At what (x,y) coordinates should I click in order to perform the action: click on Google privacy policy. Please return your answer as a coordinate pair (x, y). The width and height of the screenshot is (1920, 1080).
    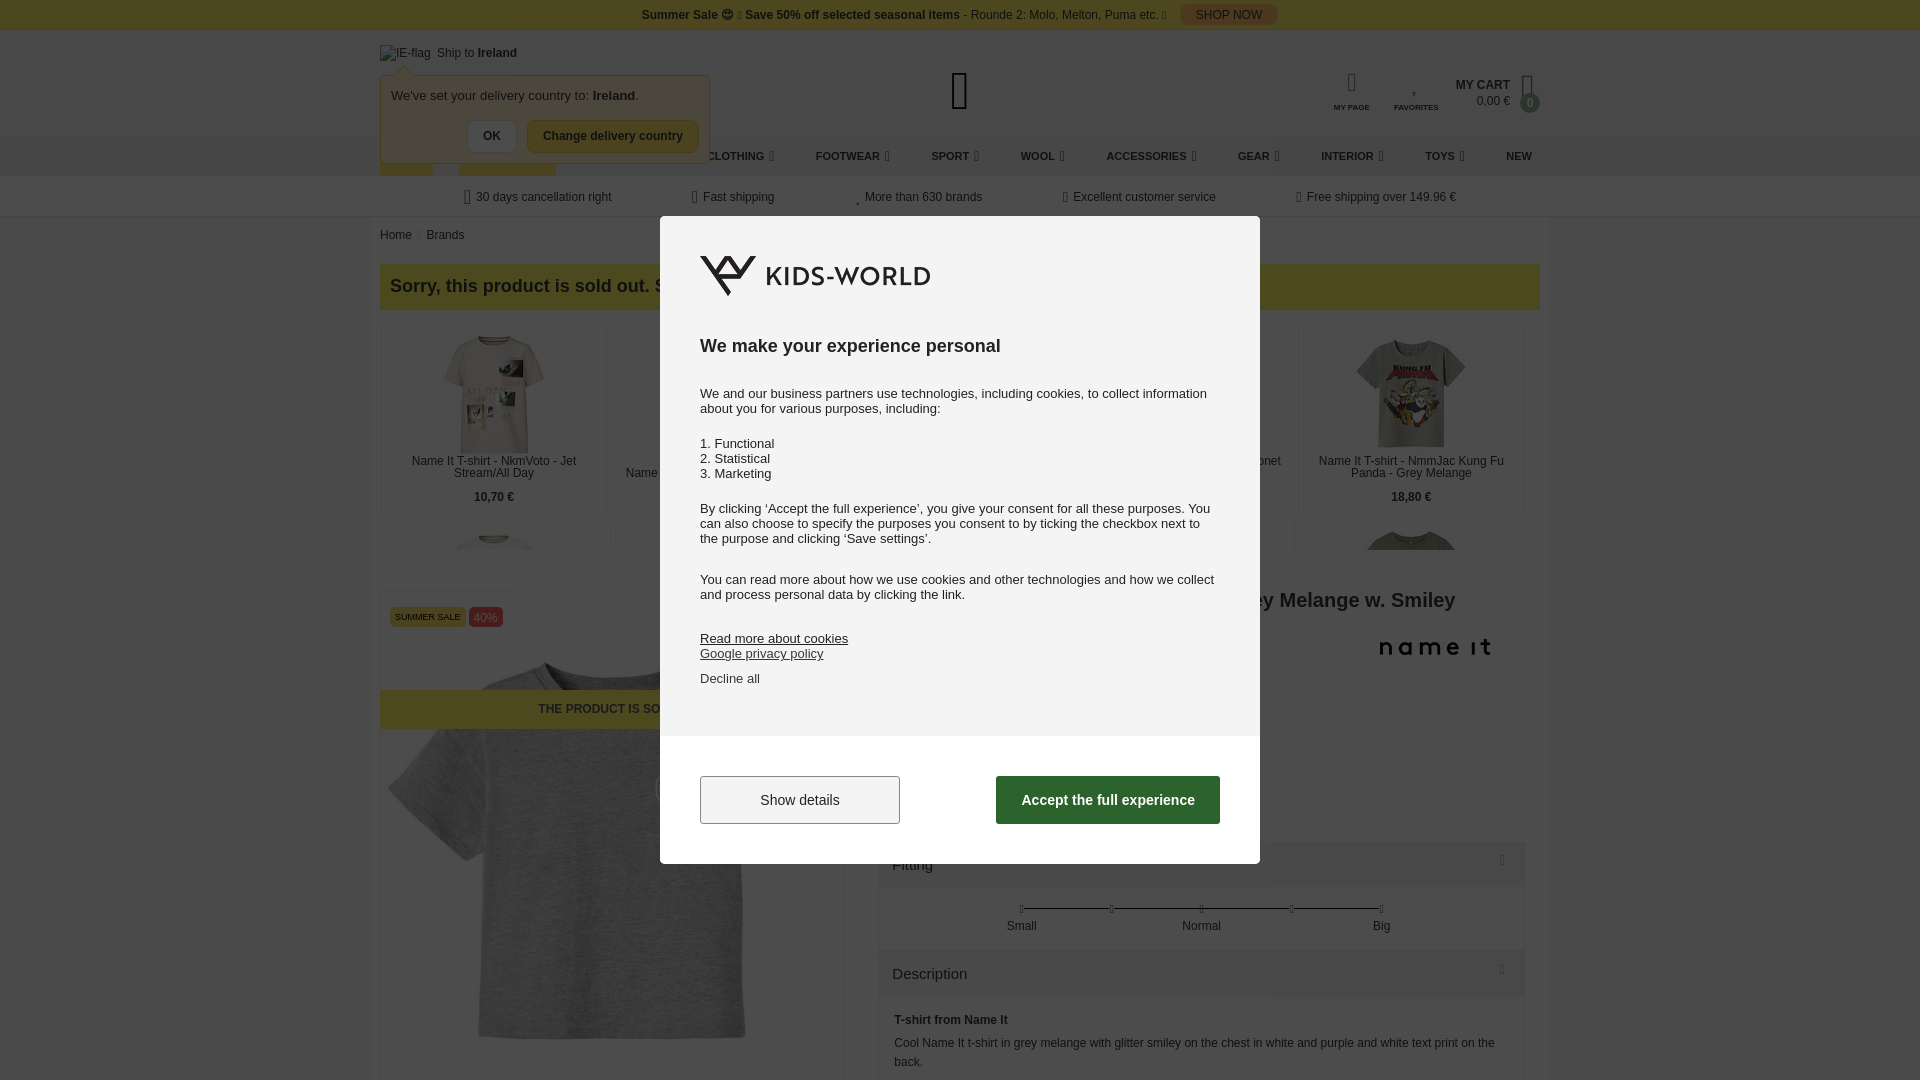
    Looking at the image, I should click on (762, 652).